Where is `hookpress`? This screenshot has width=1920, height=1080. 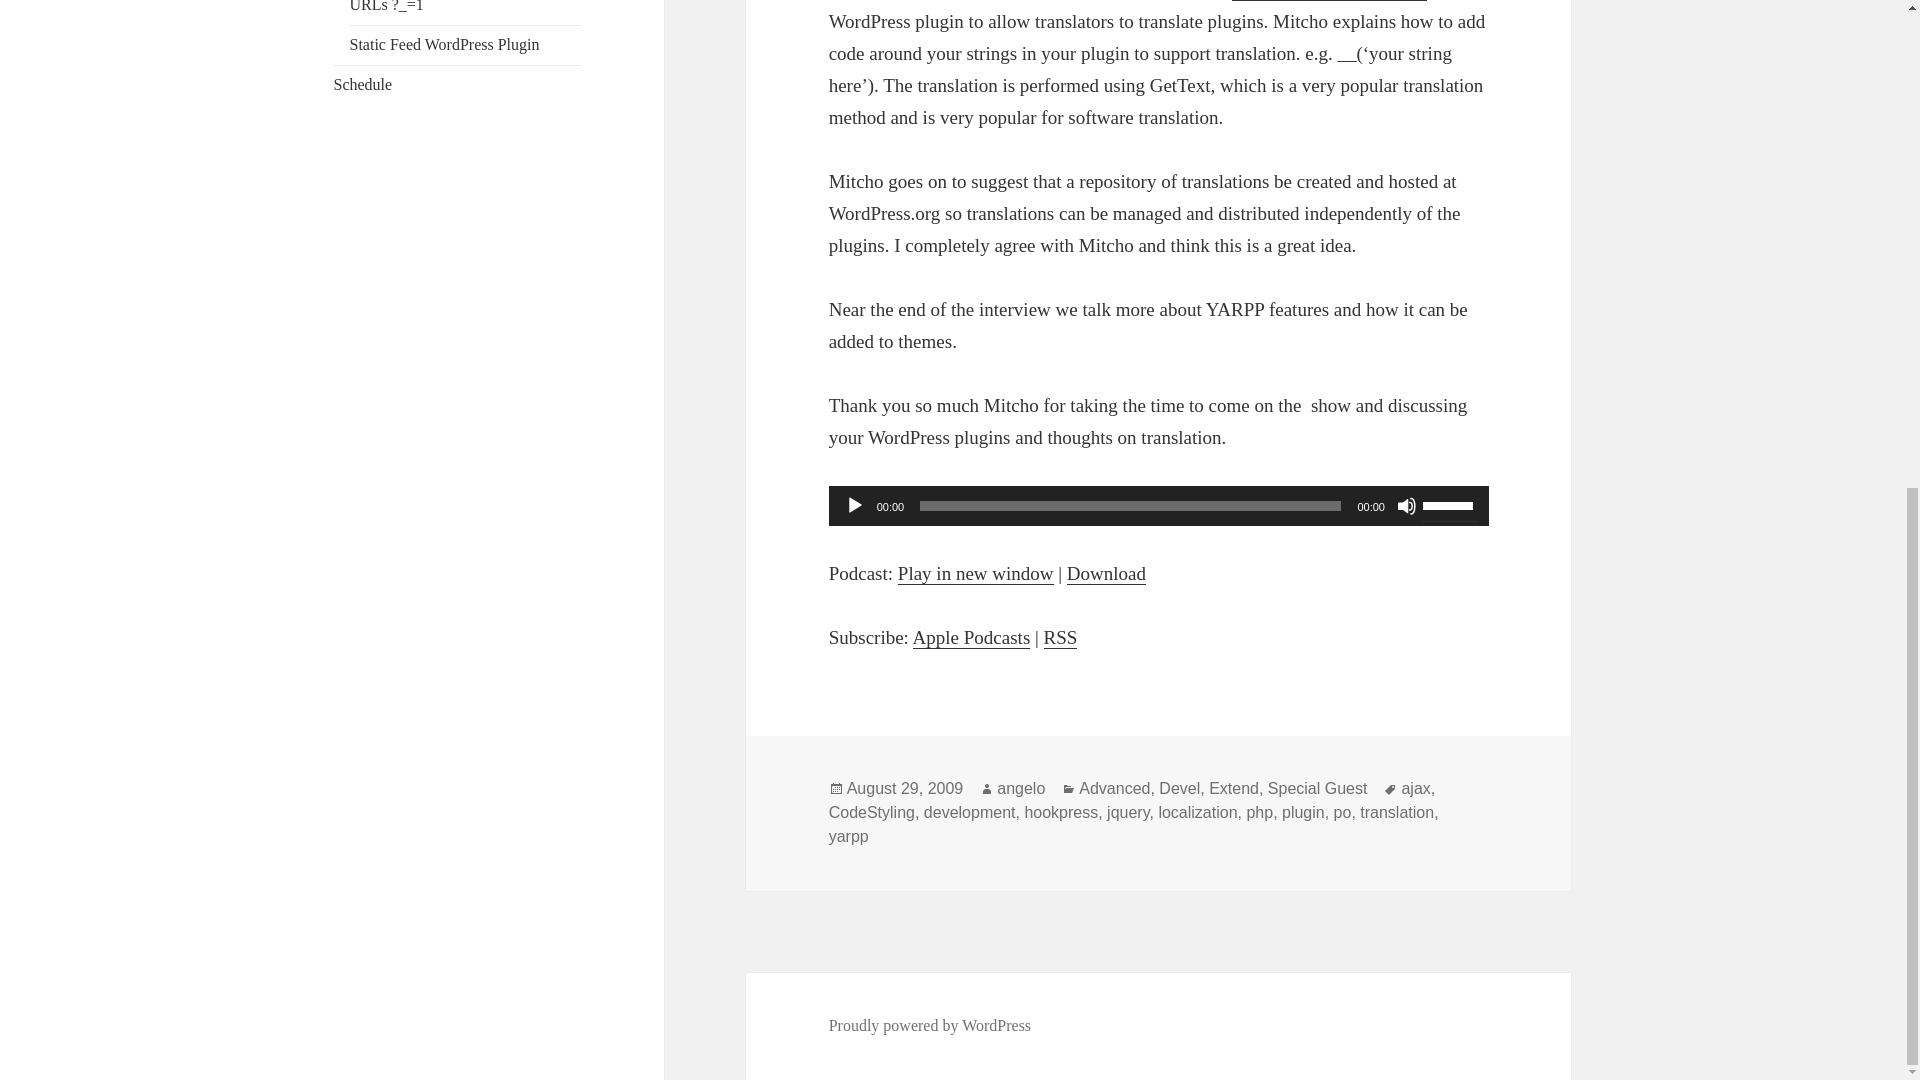 hookpress is located at coordinates (1060, 812).